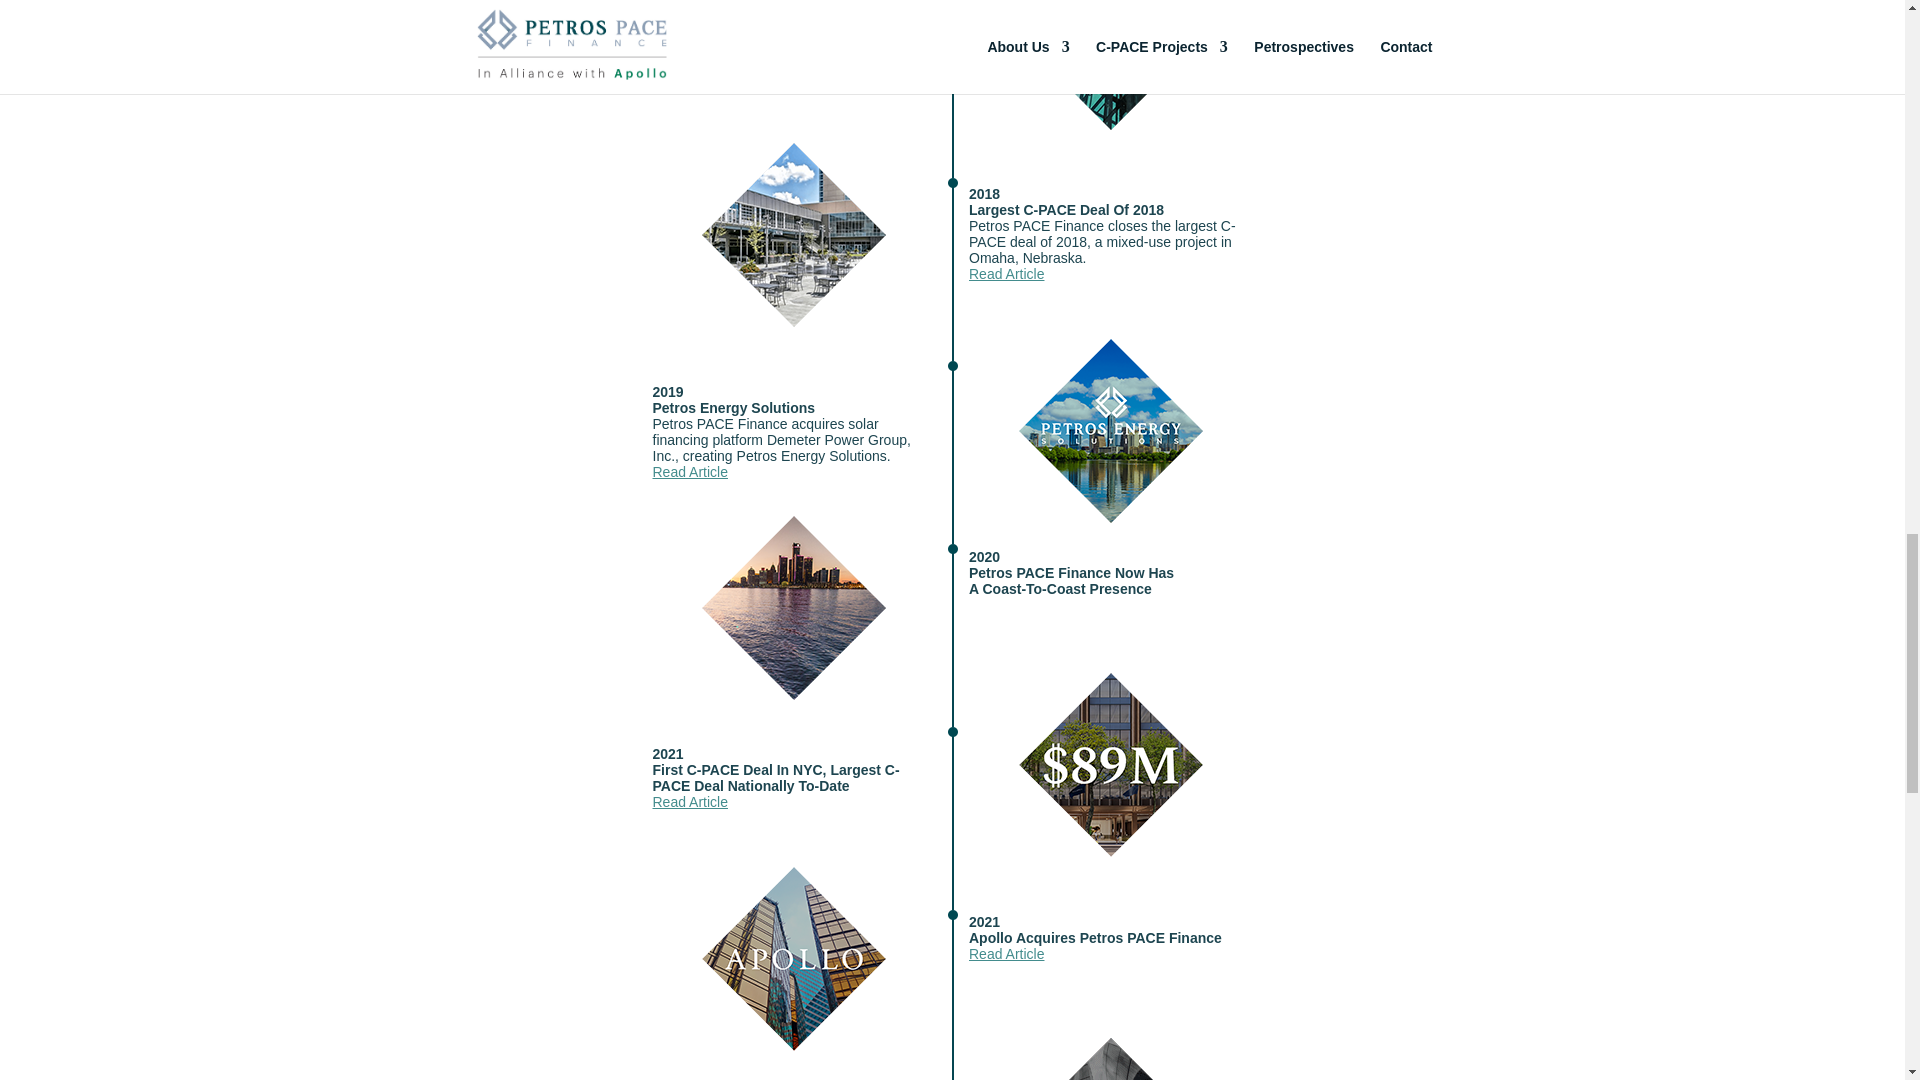  What do you see at coordinates (1111, 764) in the screenshot?
I see `2021-biggest-deal` at bounding box center [1111, 764].